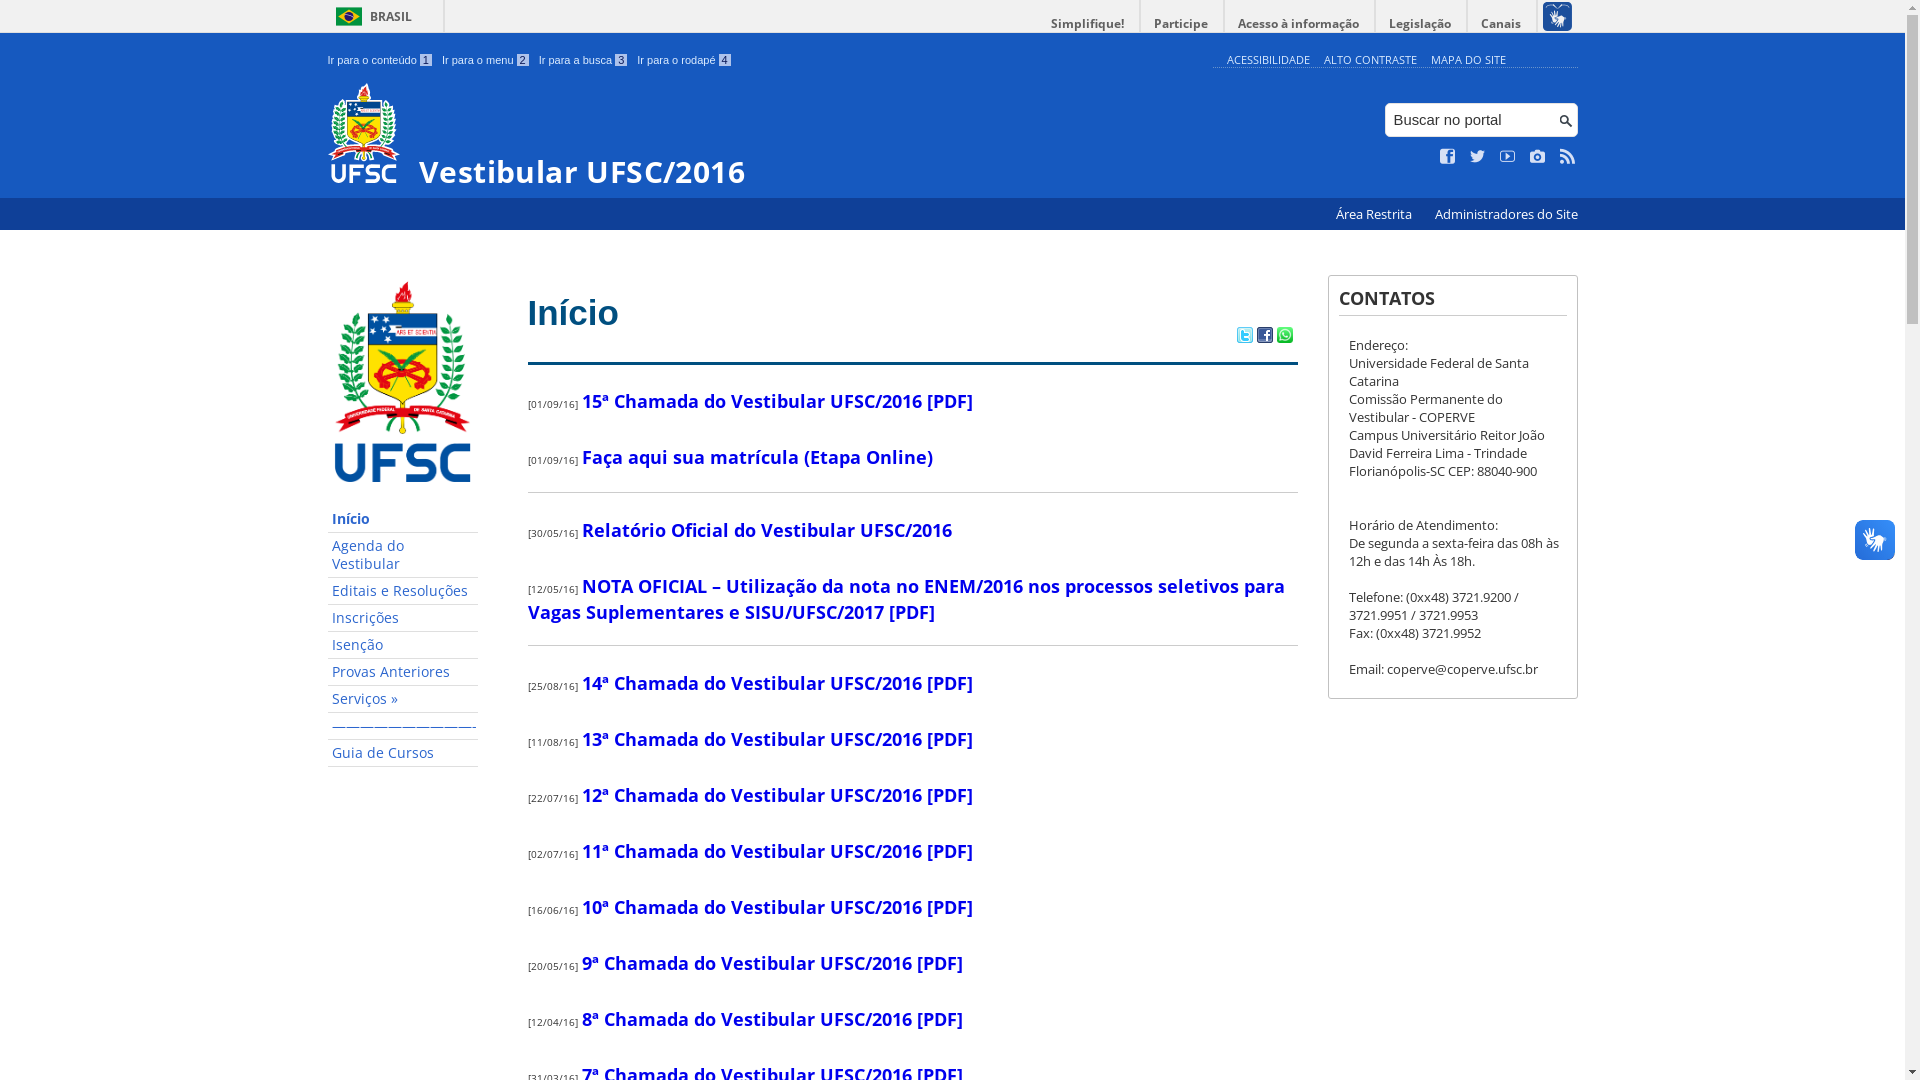 The image size is (1920, 1080). What do you see at coordinates (1538, 157) in the screenshot?
I see `Veja no Instagram` at bounding box center [1538, 157].